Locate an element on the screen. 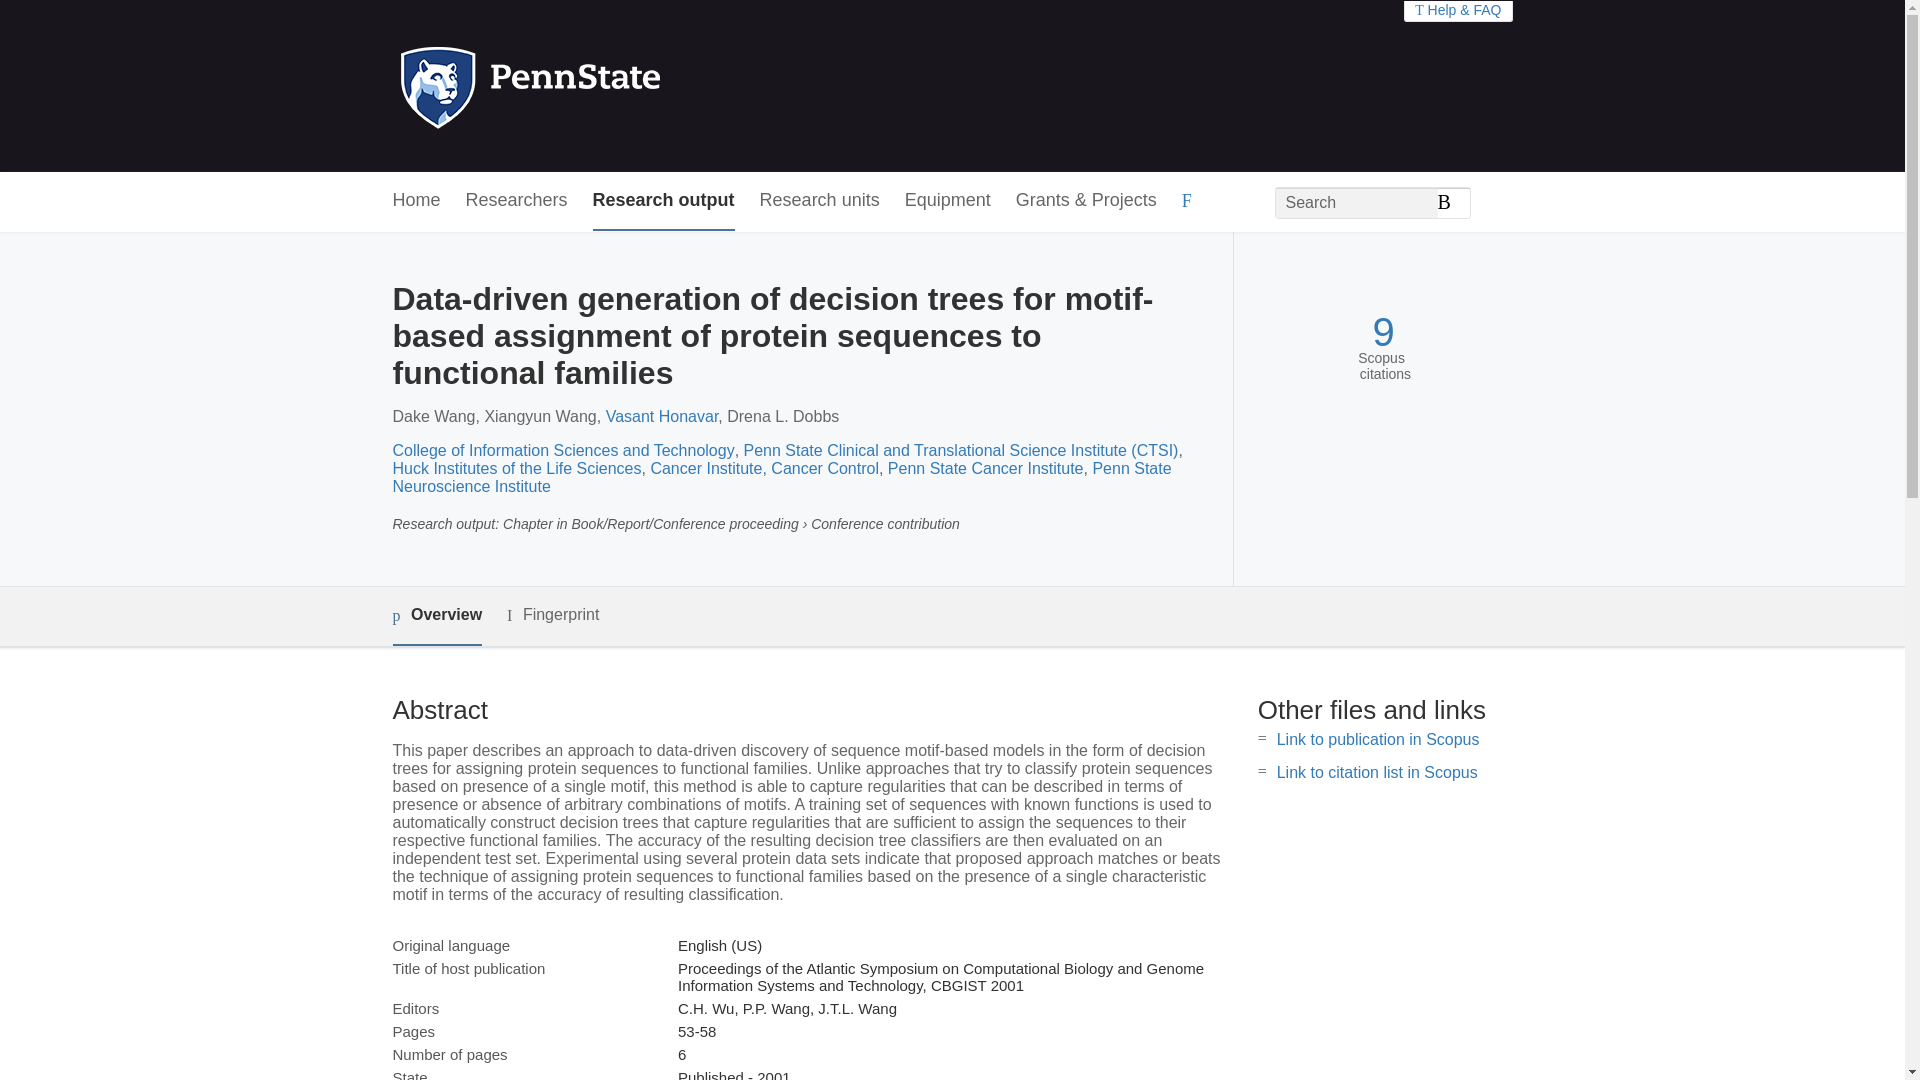  Researchers is located at coordinates (517, 201).